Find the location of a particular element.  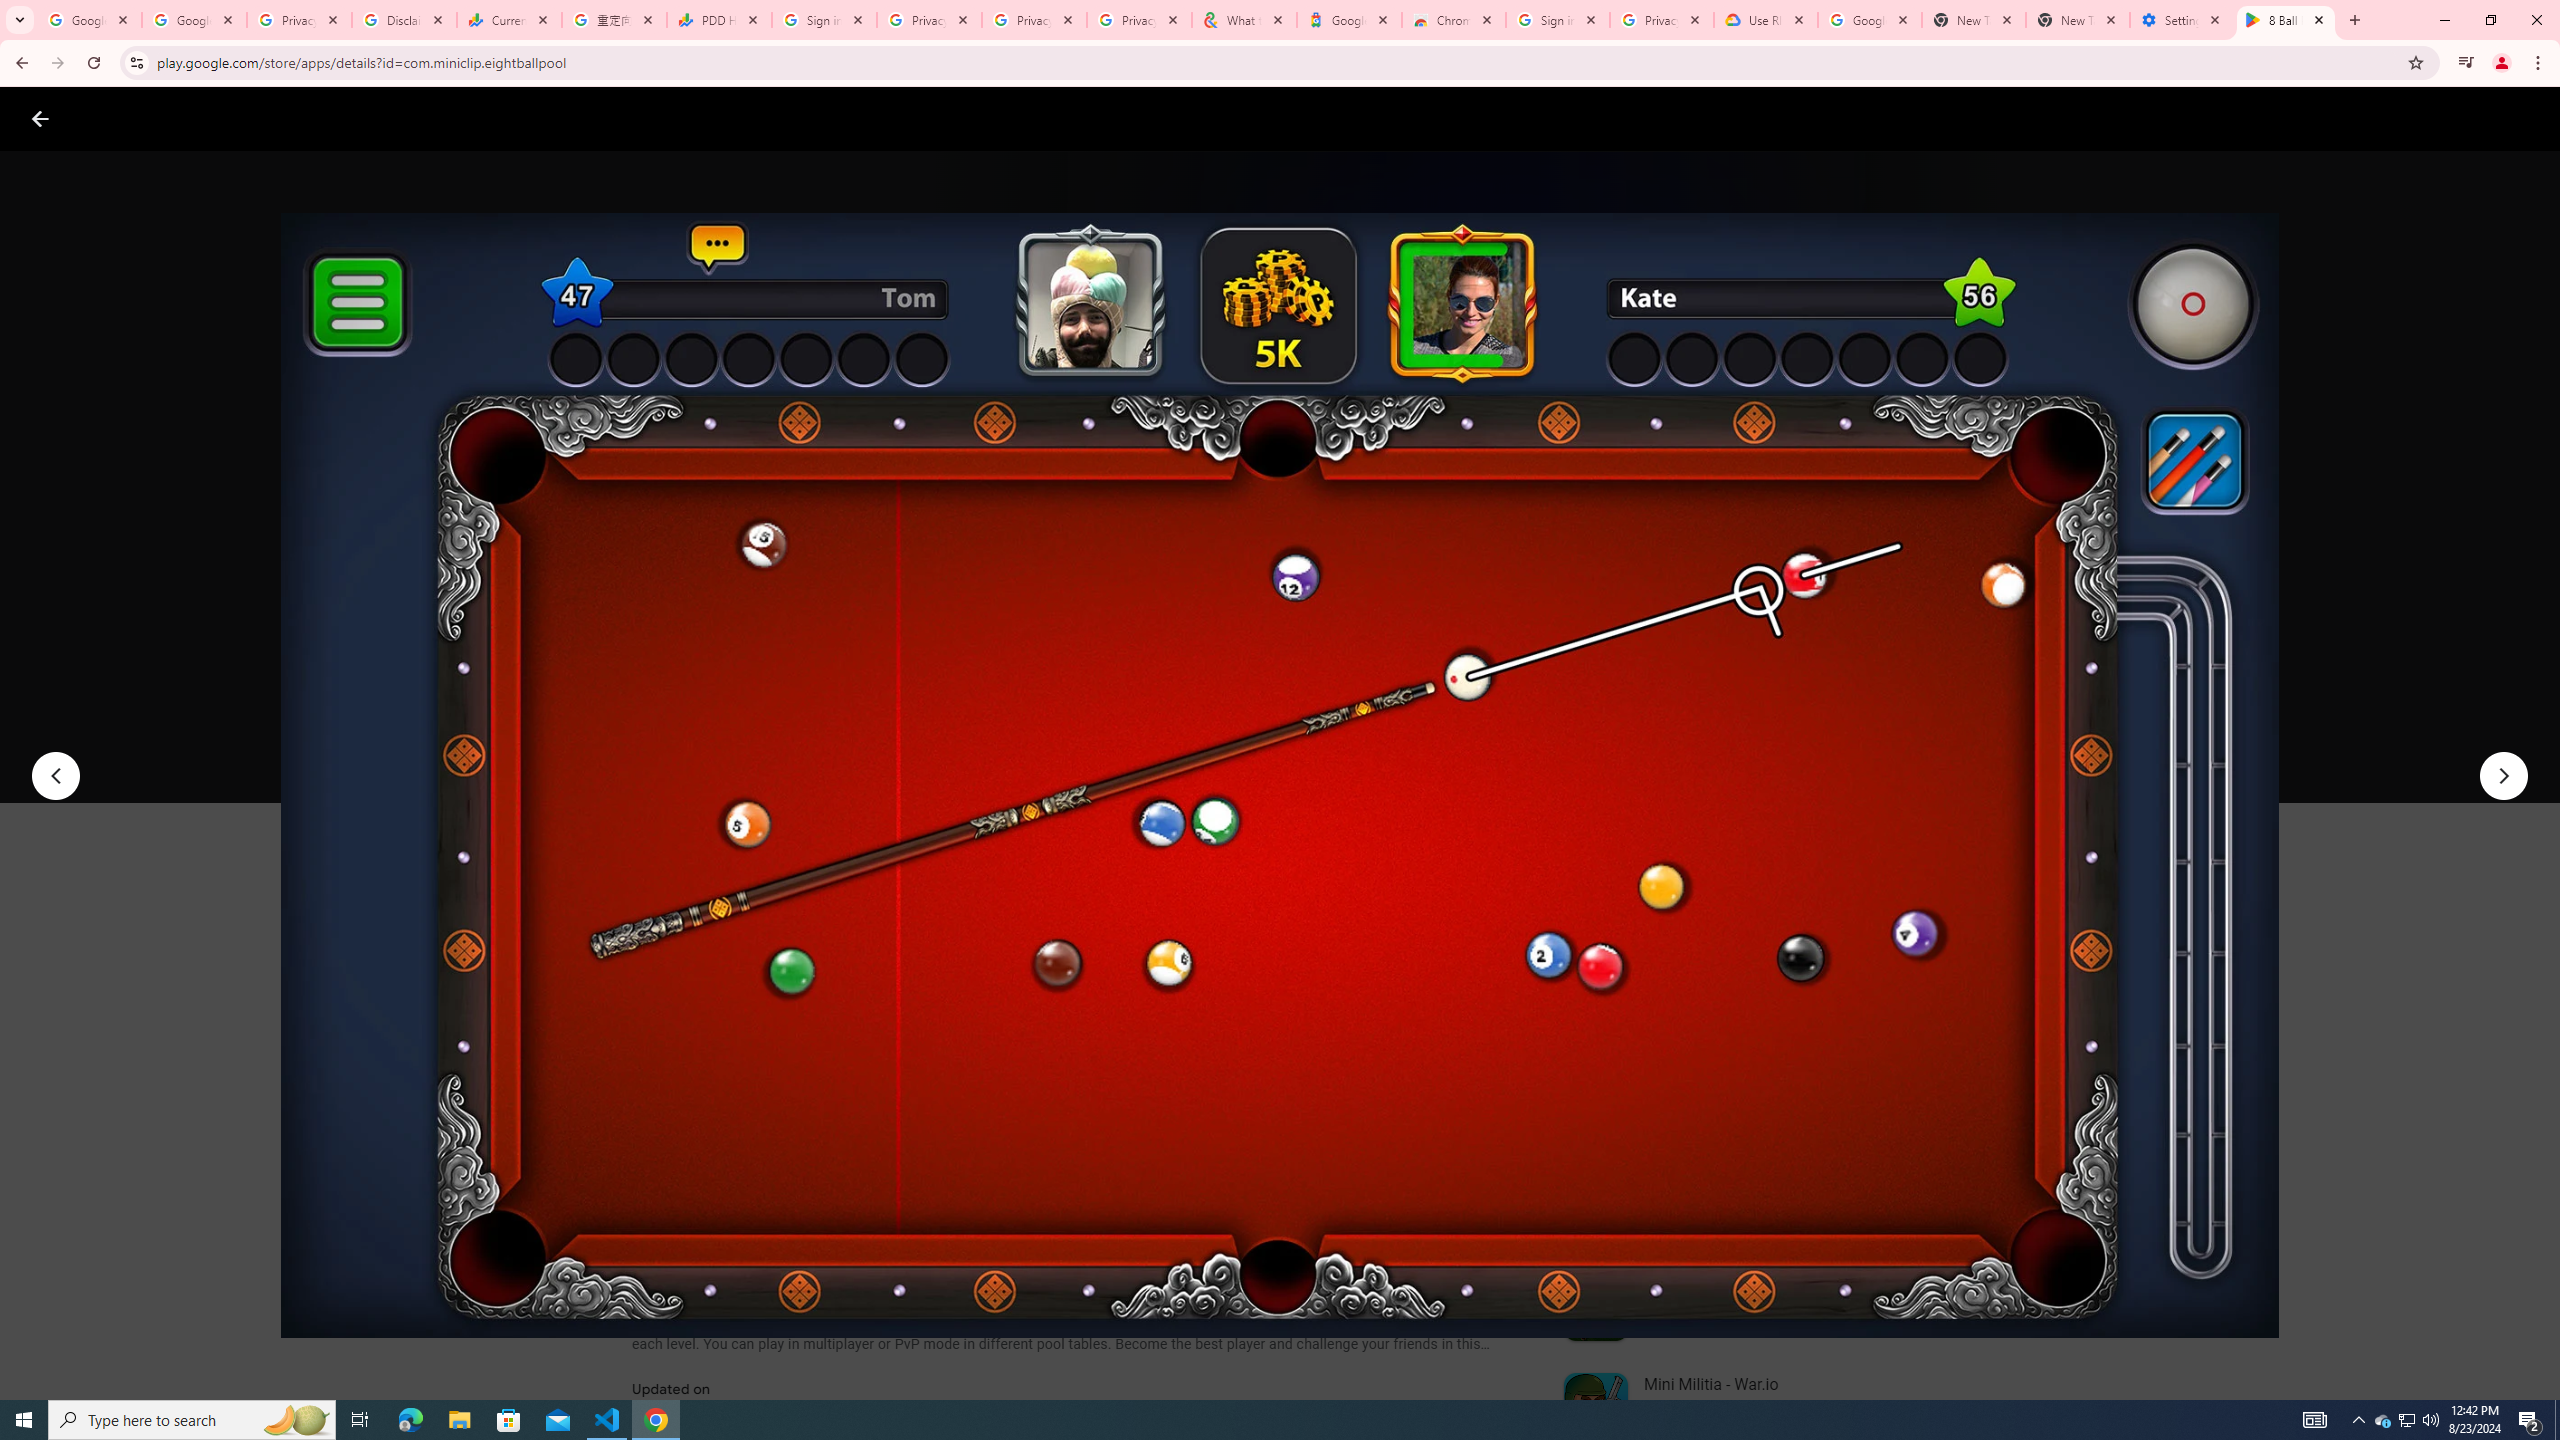

Google Workspace Admin Community is located at coordinates (90, 20).